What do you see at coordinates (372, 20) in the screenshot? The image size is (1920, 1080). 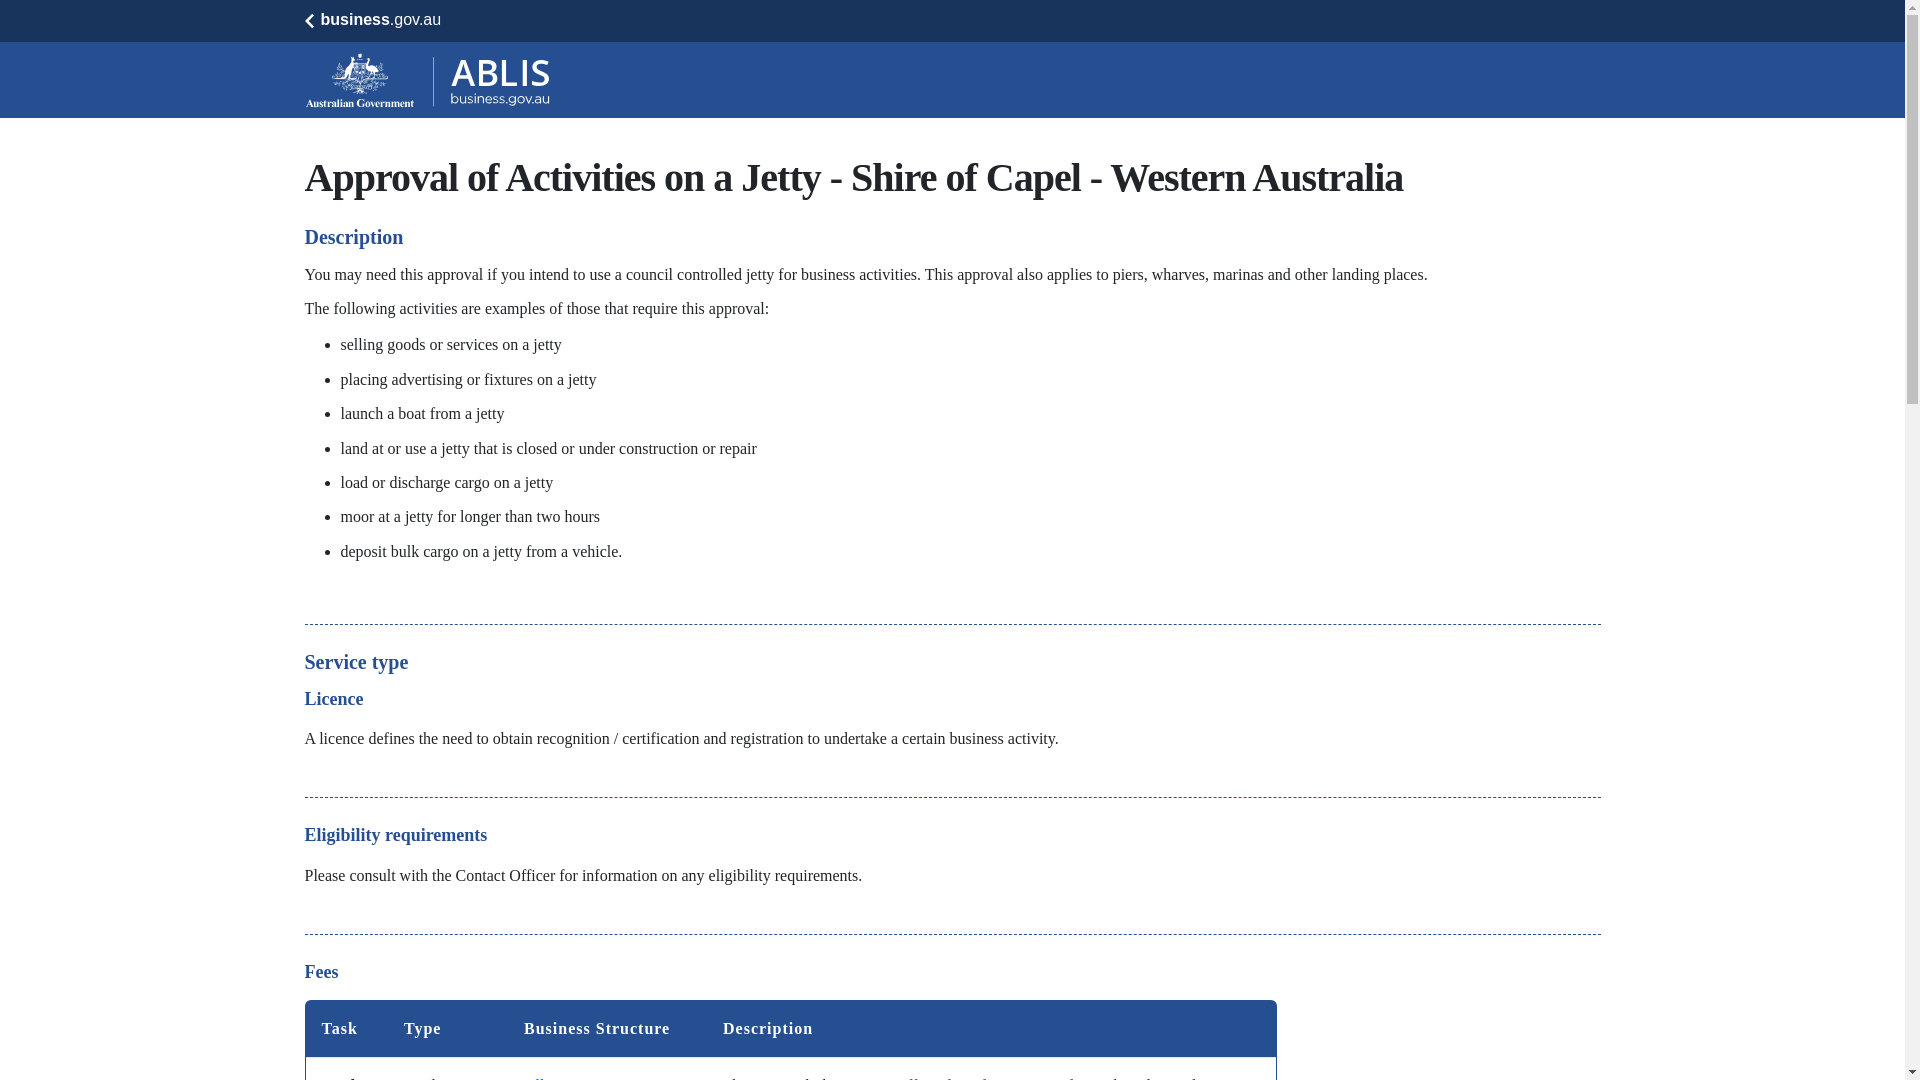 I see `business.gov.au` at bounding box center [372, 20].